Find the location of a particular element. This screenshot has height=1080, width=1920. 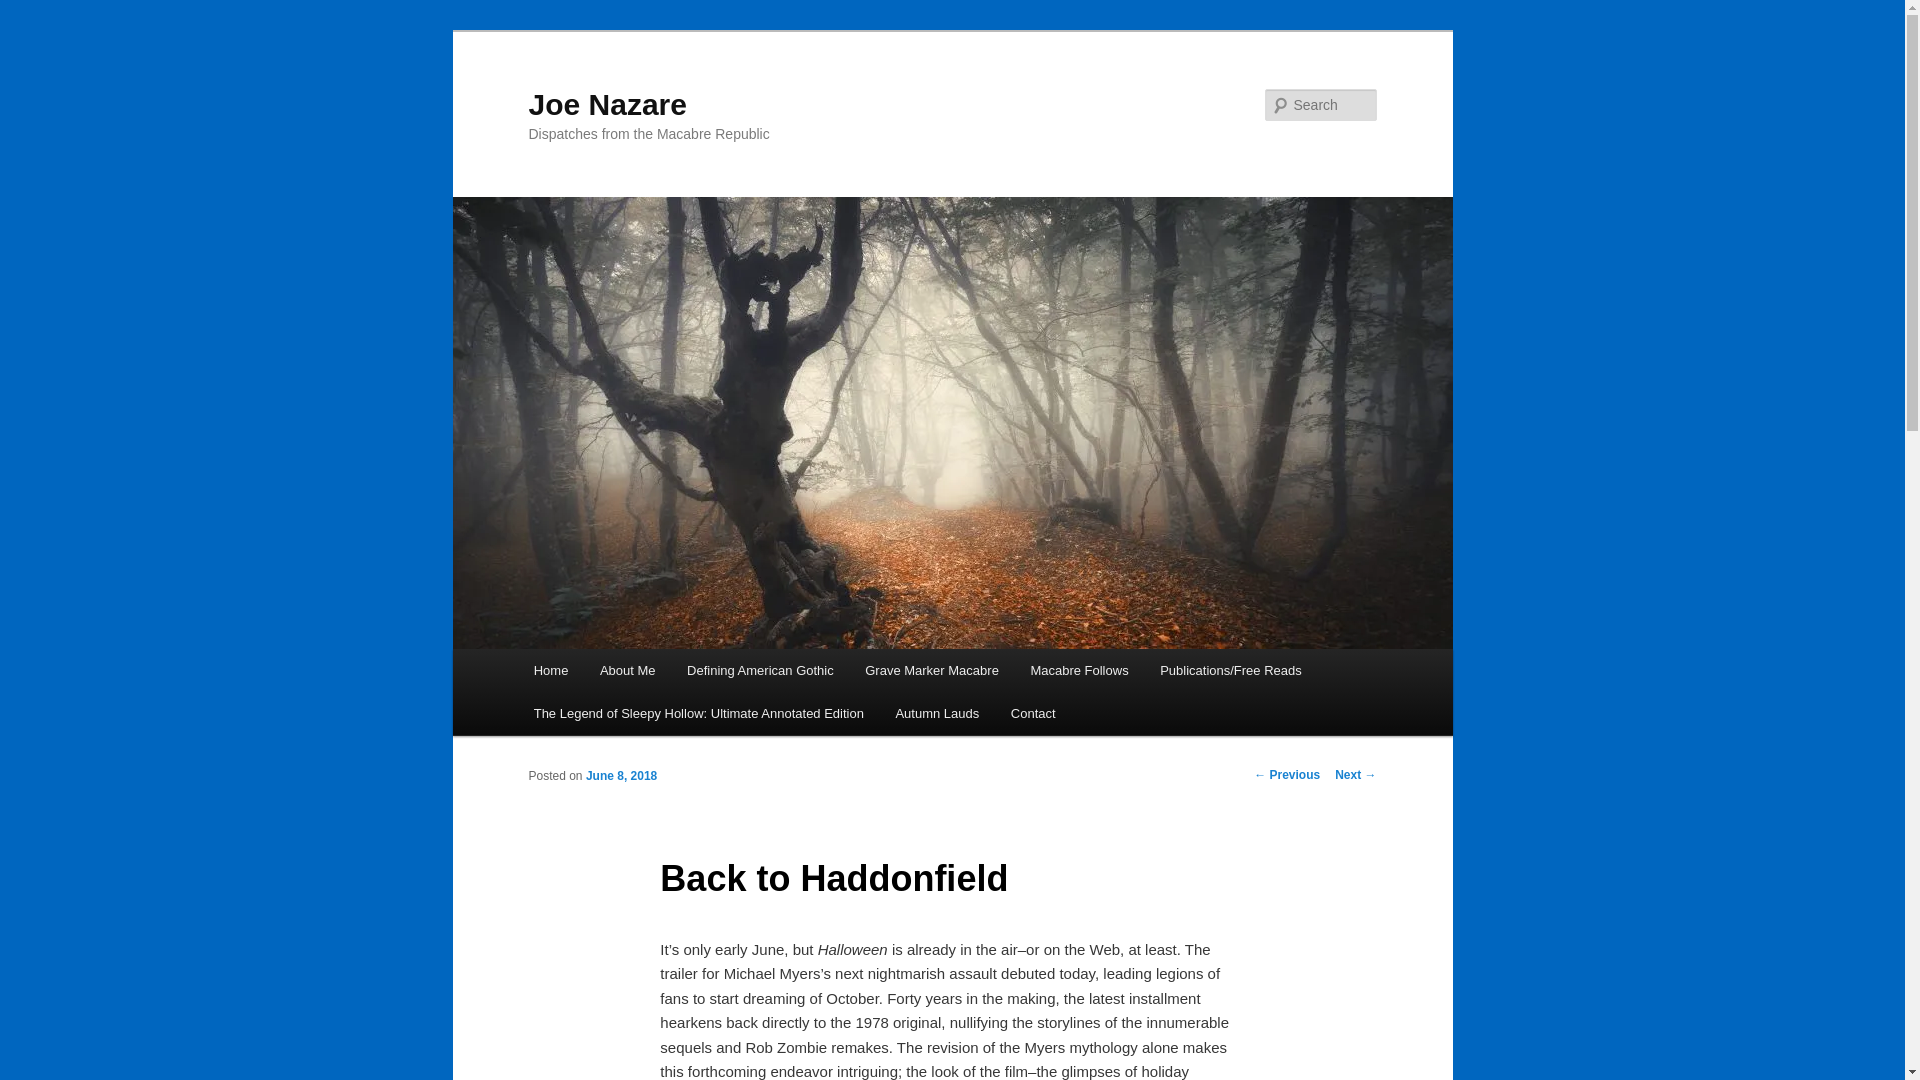

Contact is located at coordinates (1032, 714).